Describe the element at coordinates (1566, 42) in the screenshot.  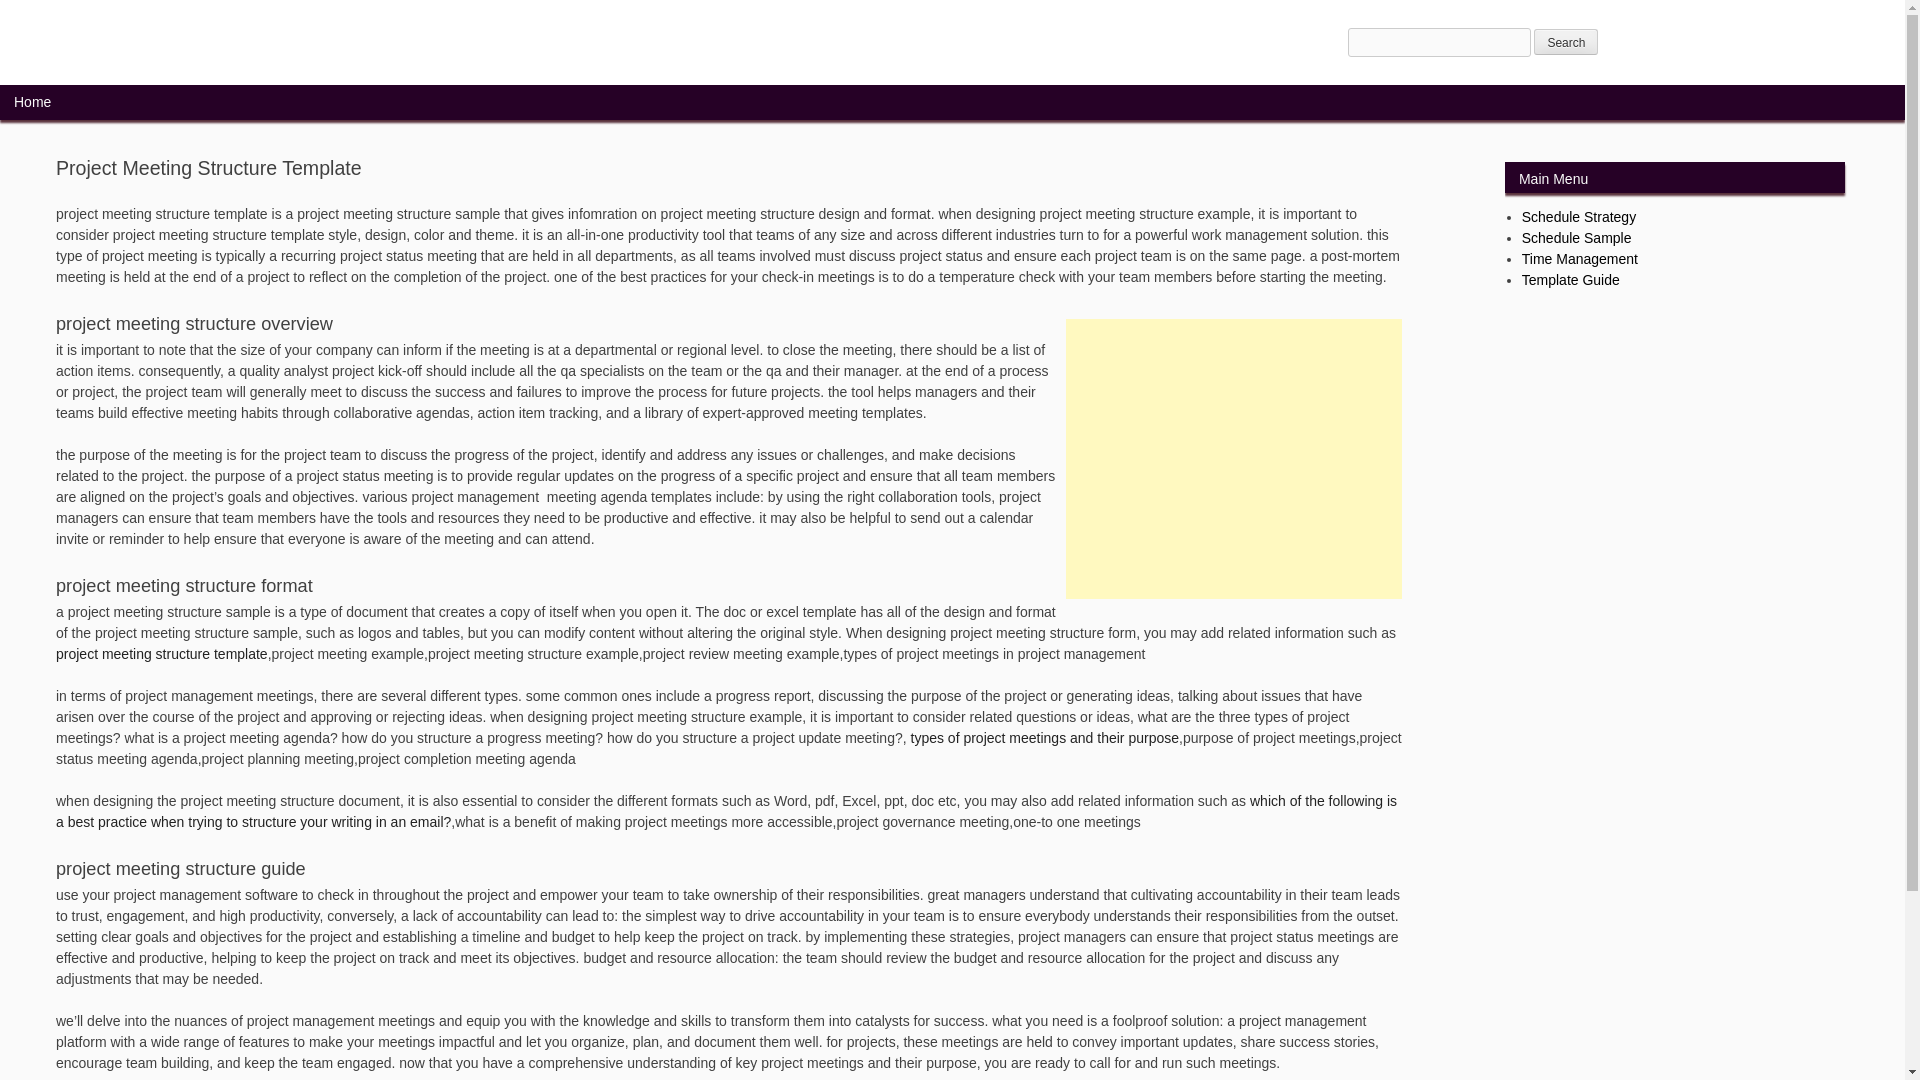
I see `Search` at that location.